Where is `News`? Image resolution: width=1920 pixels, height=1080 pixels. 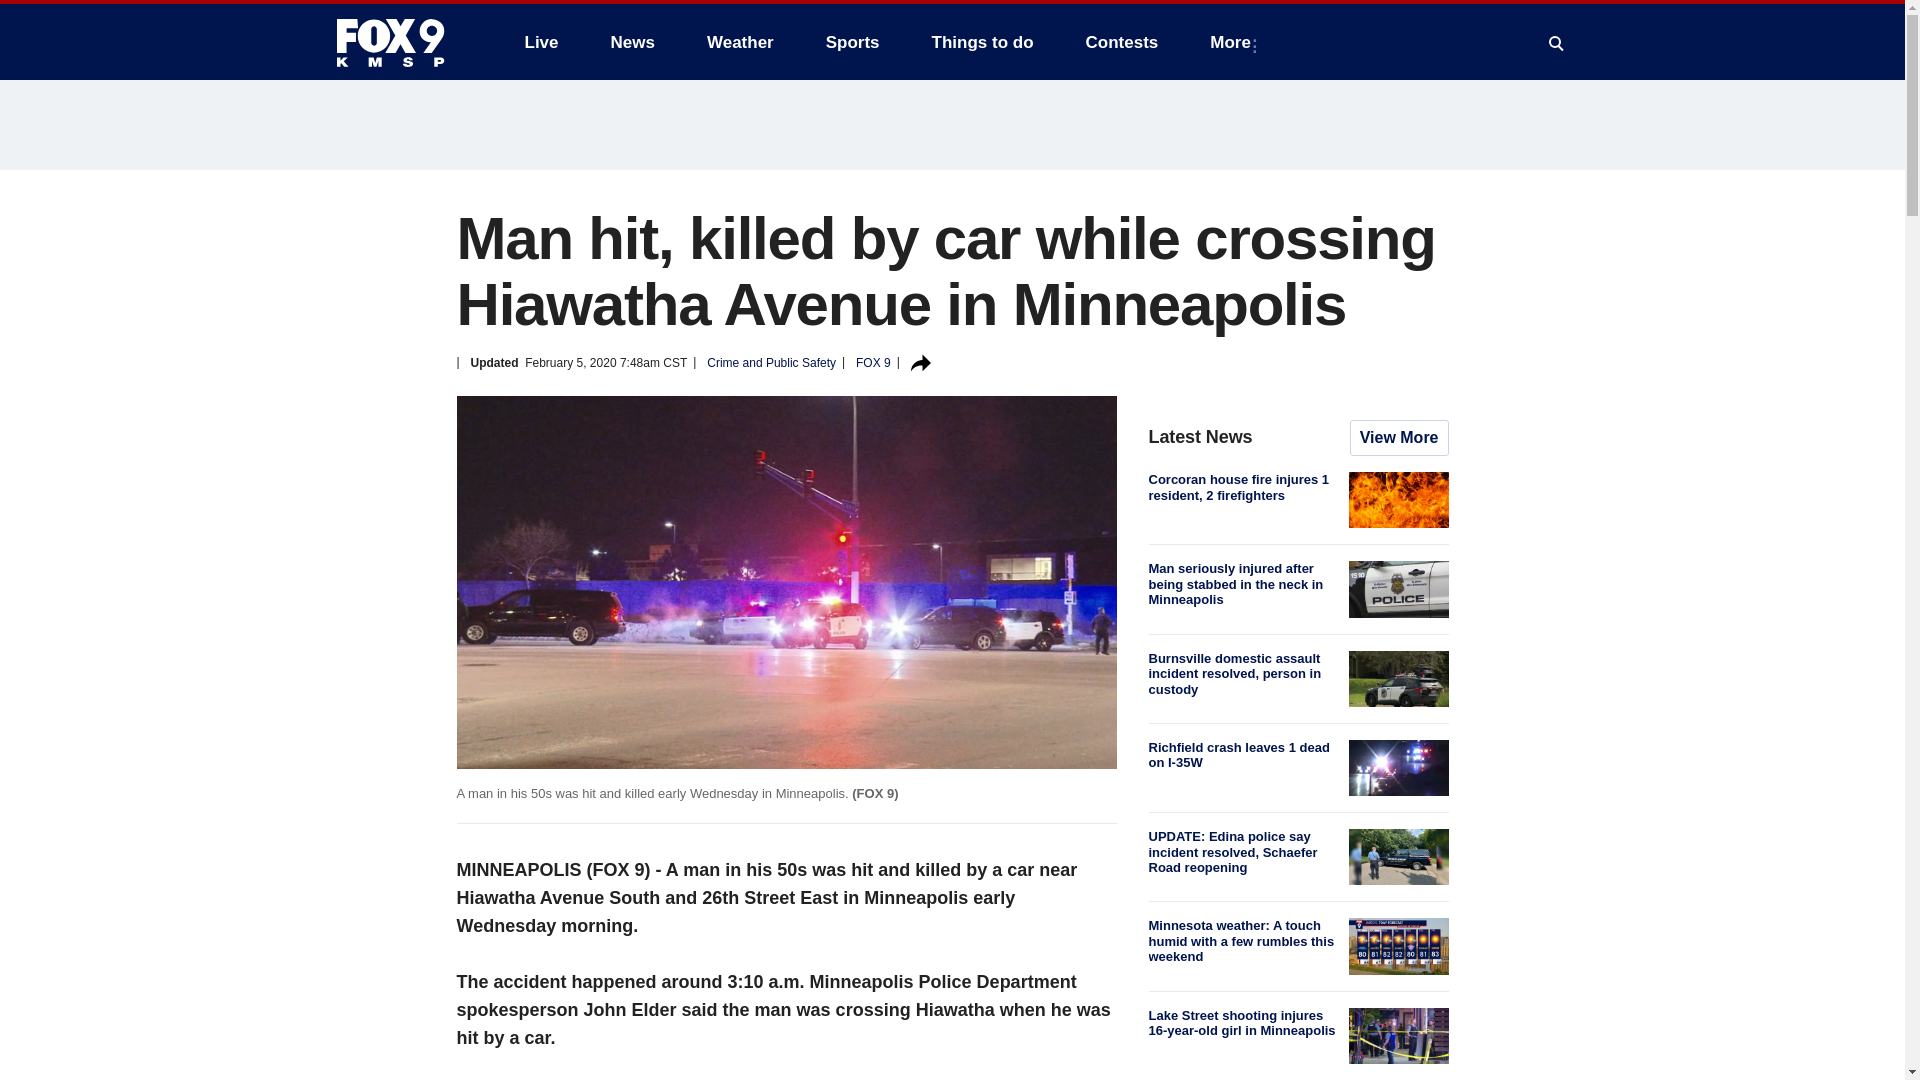
News is located at coordinates (632, 42).